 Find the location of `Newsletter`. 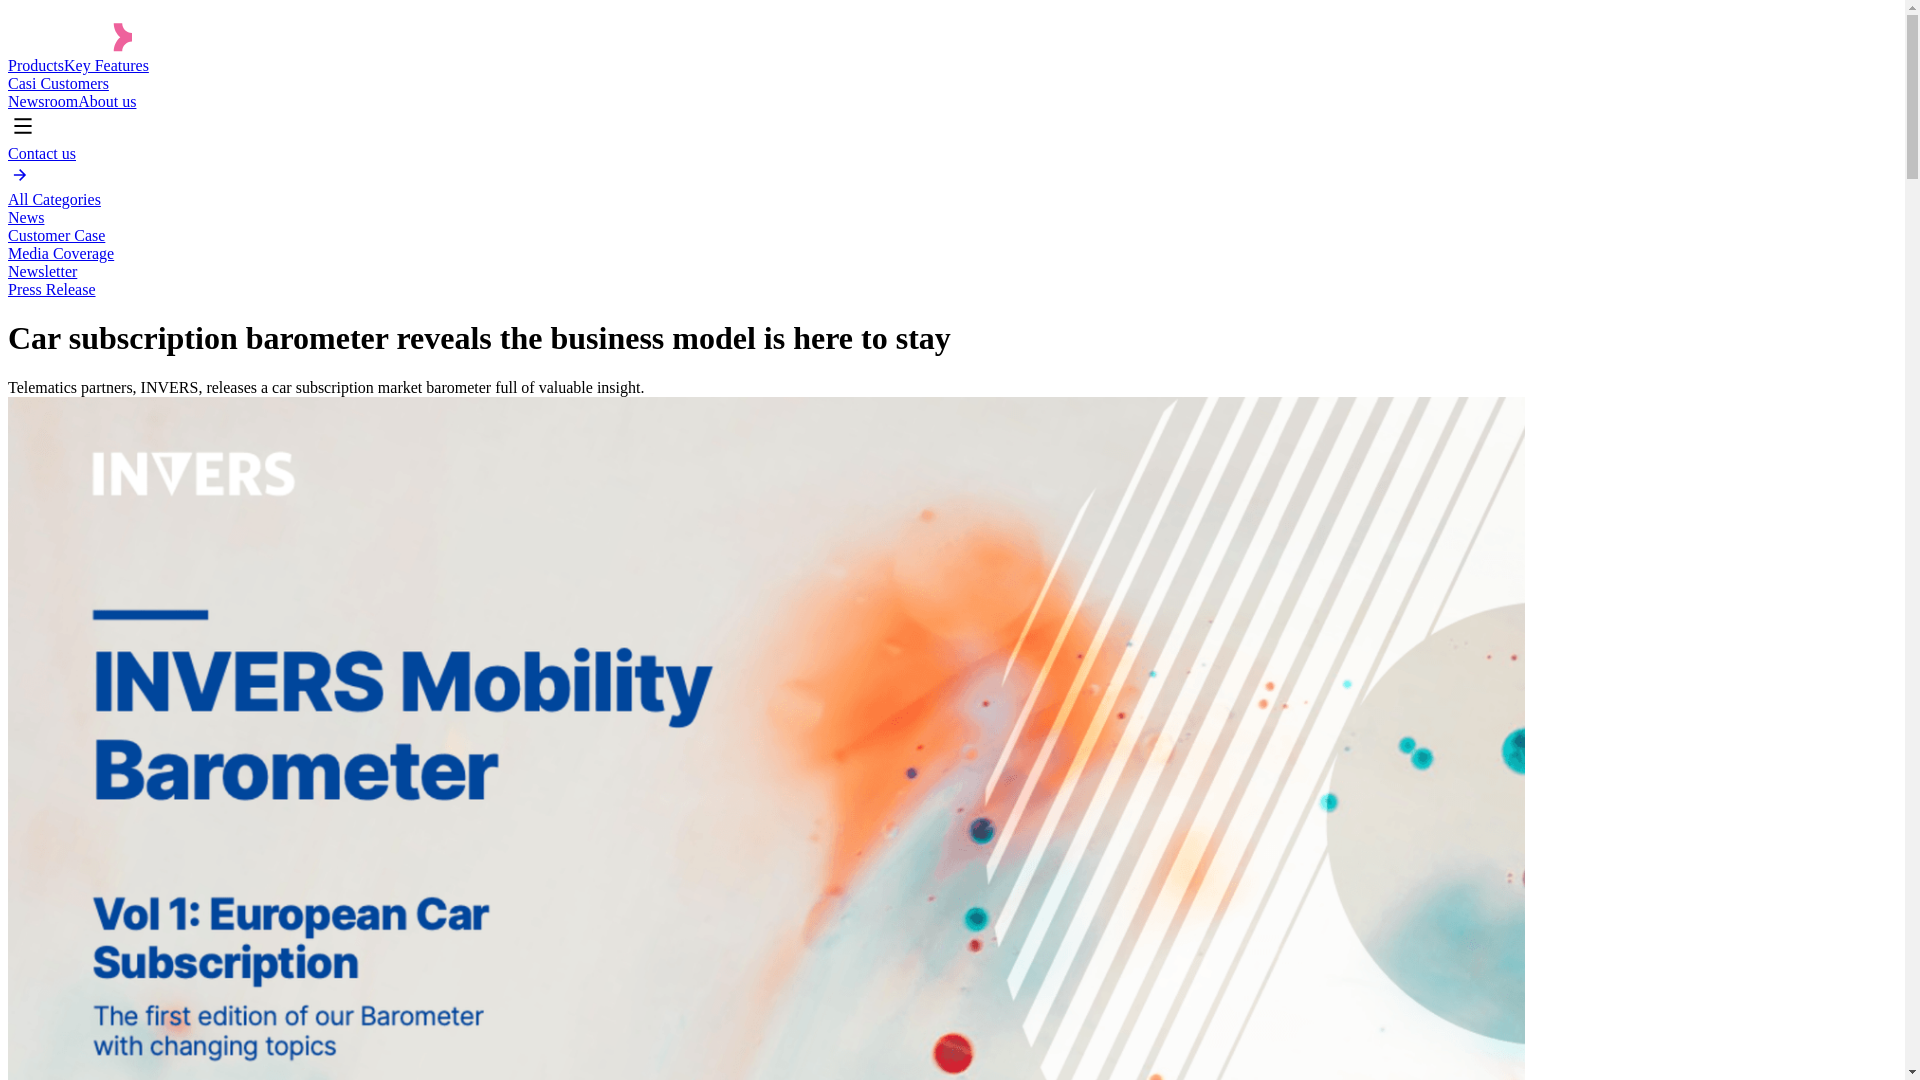

Newsletter is located at coordinates (42, 271).